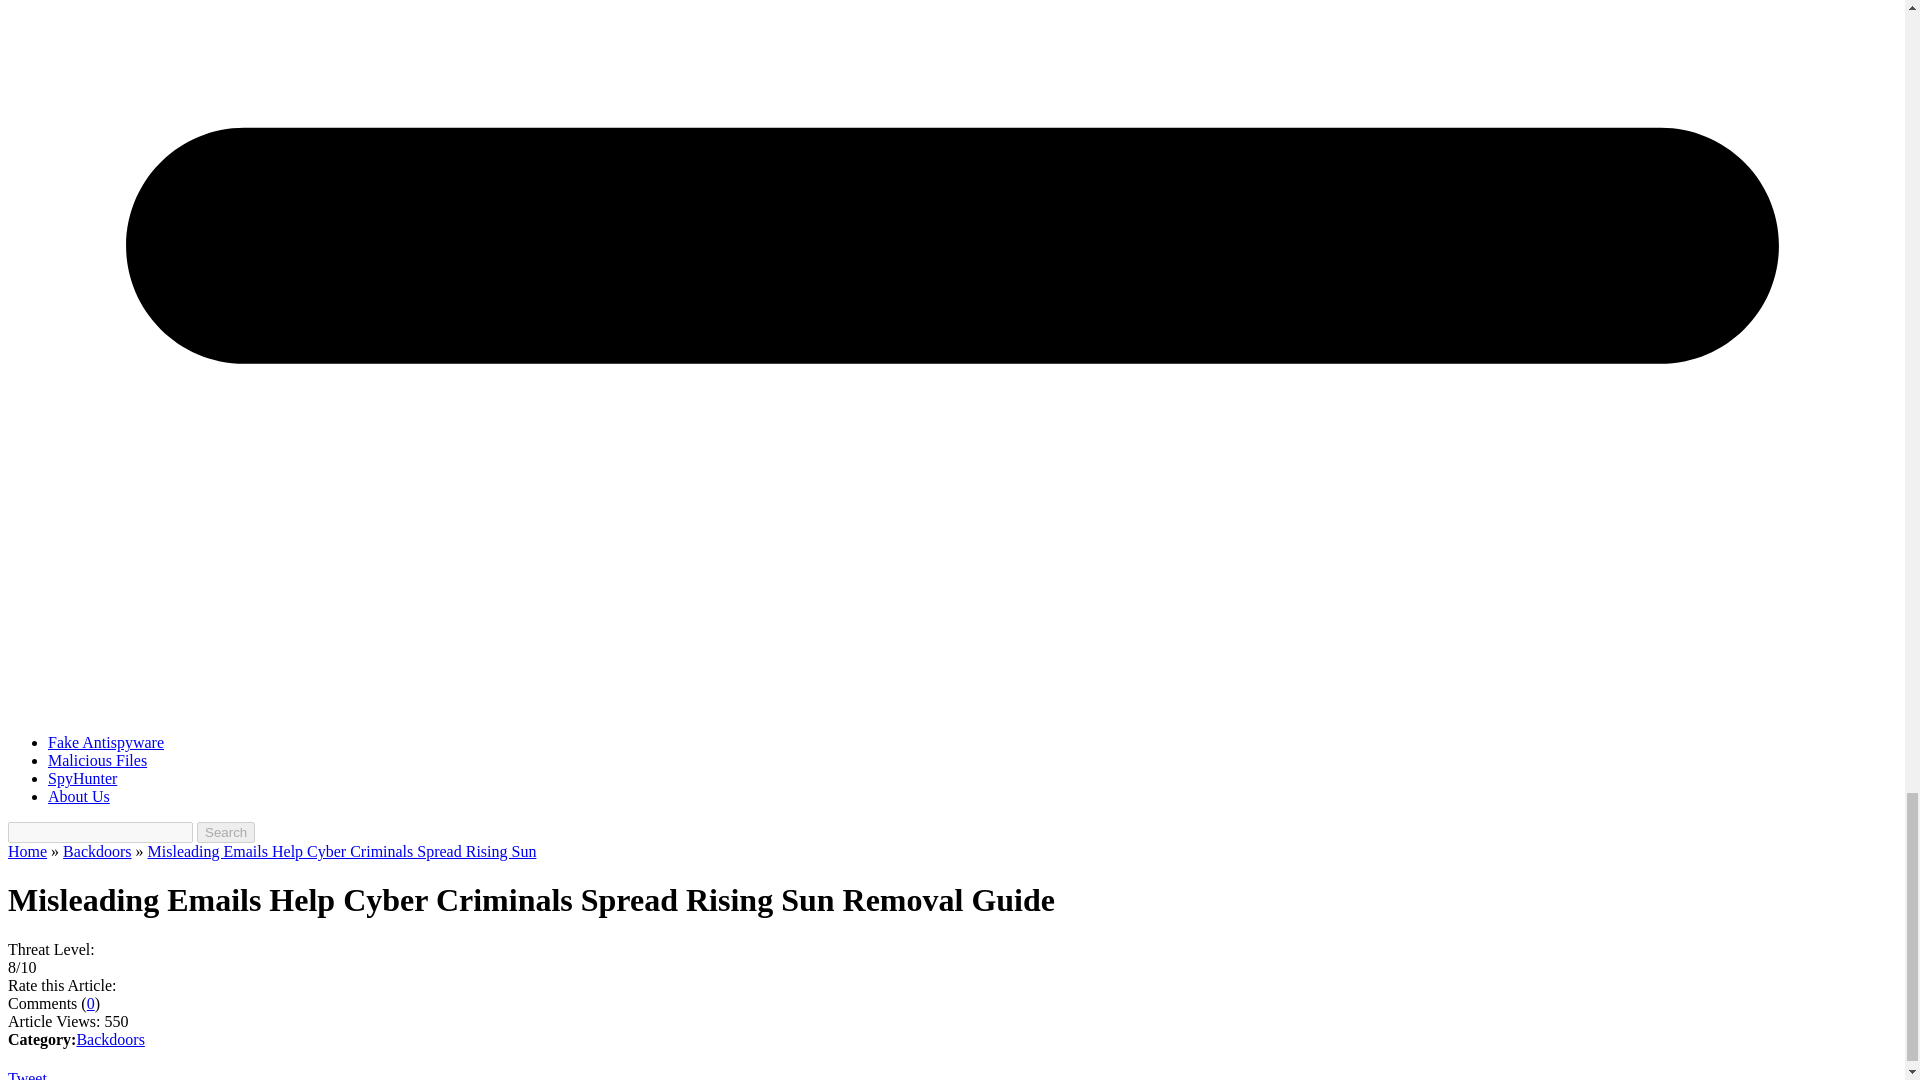 The height and width of the screenshot is (1080, 1920). Describe the element at coordinates (82, 778) in the screenshot. I see `SpyHunter` at that location.